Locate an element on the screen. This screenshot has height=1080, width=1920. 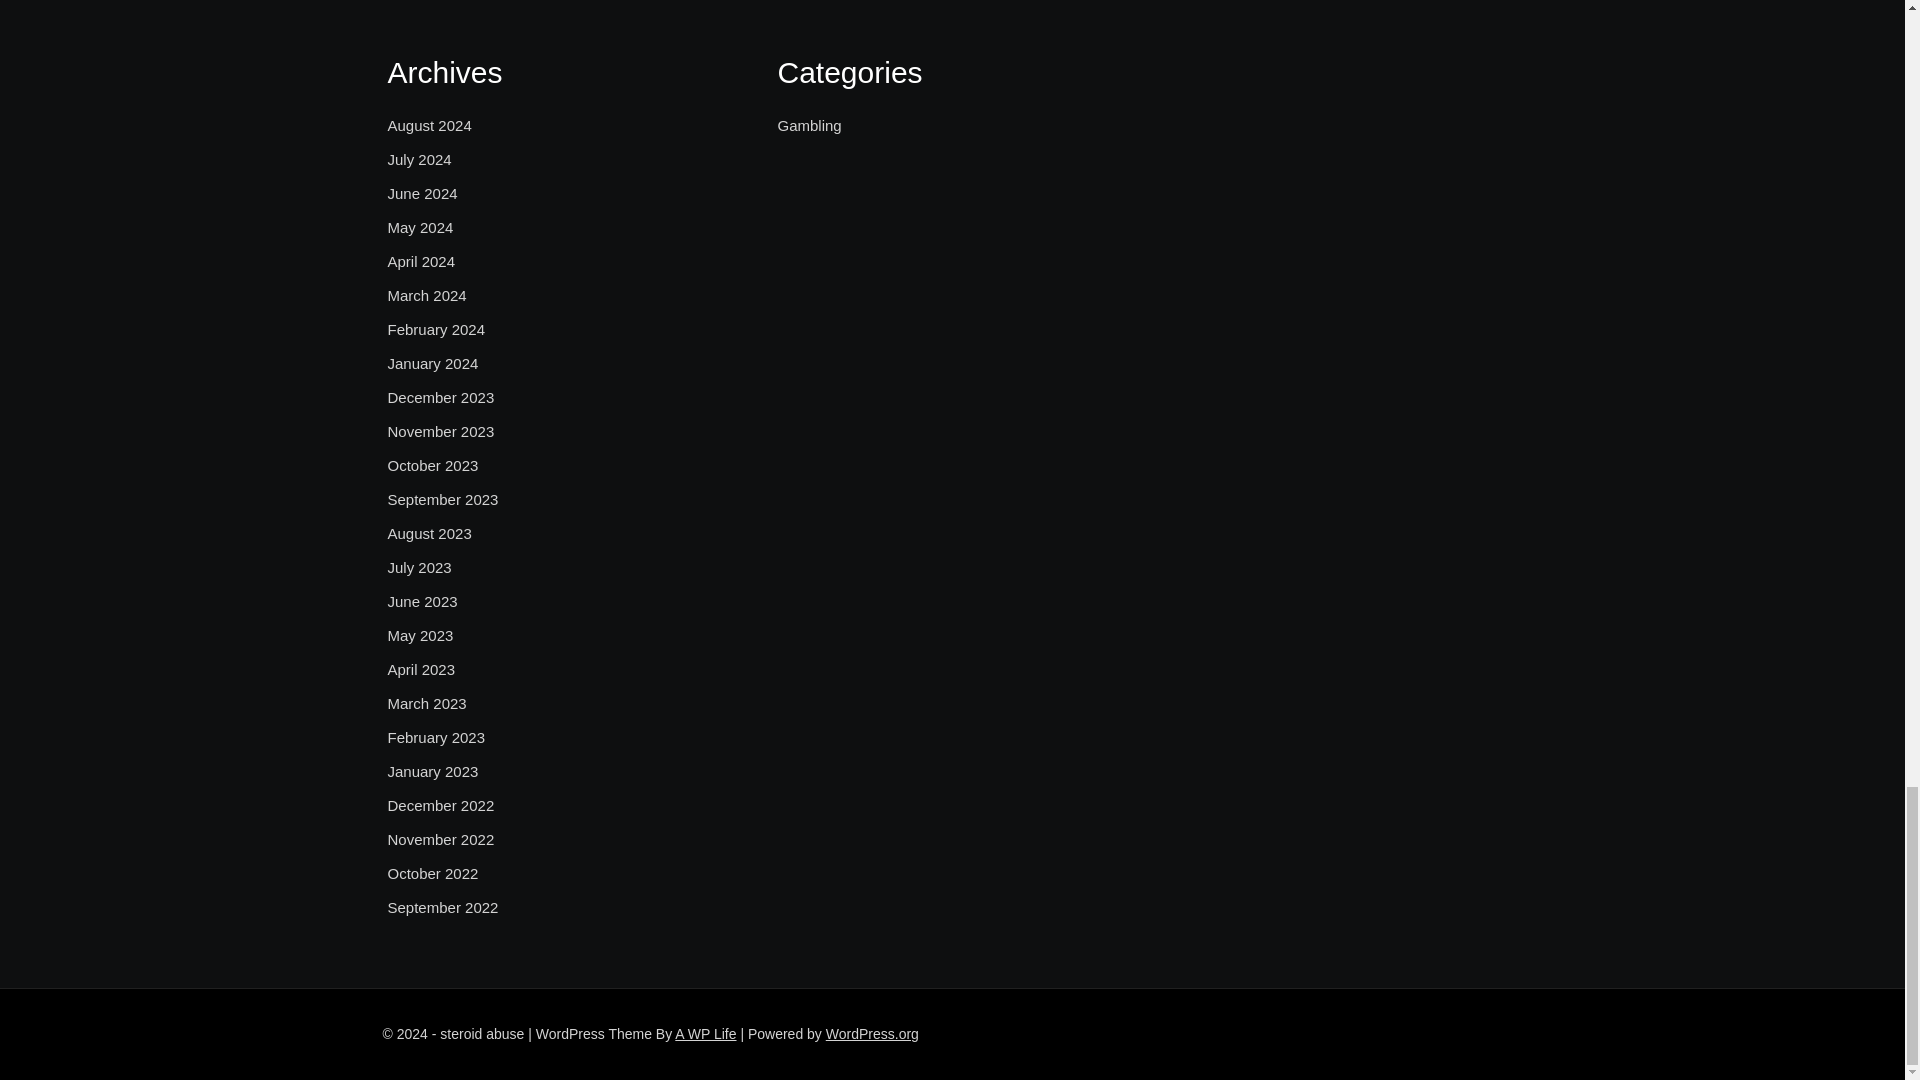
October 2023 is located at coordinates (432, 466).